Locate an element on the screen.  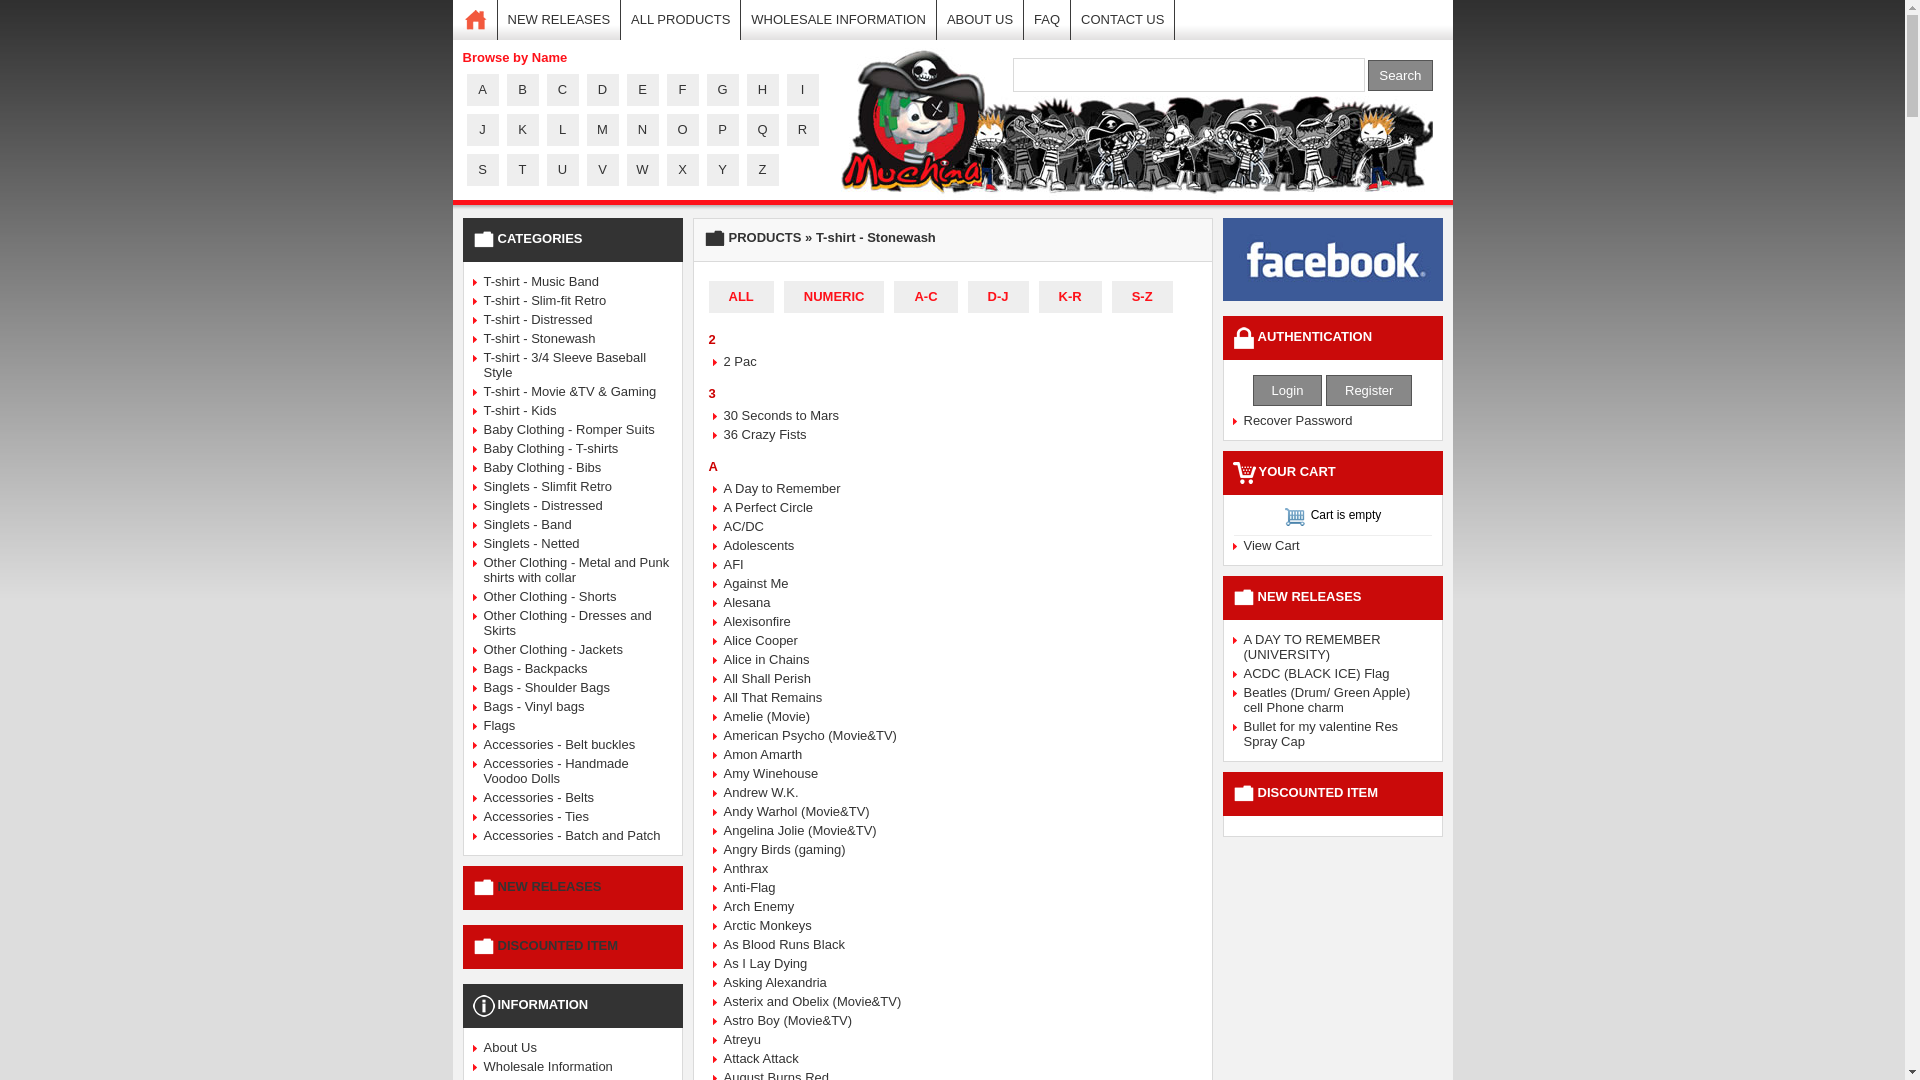
DISCOUNTED ITEM is located at coordinates (545, 946).